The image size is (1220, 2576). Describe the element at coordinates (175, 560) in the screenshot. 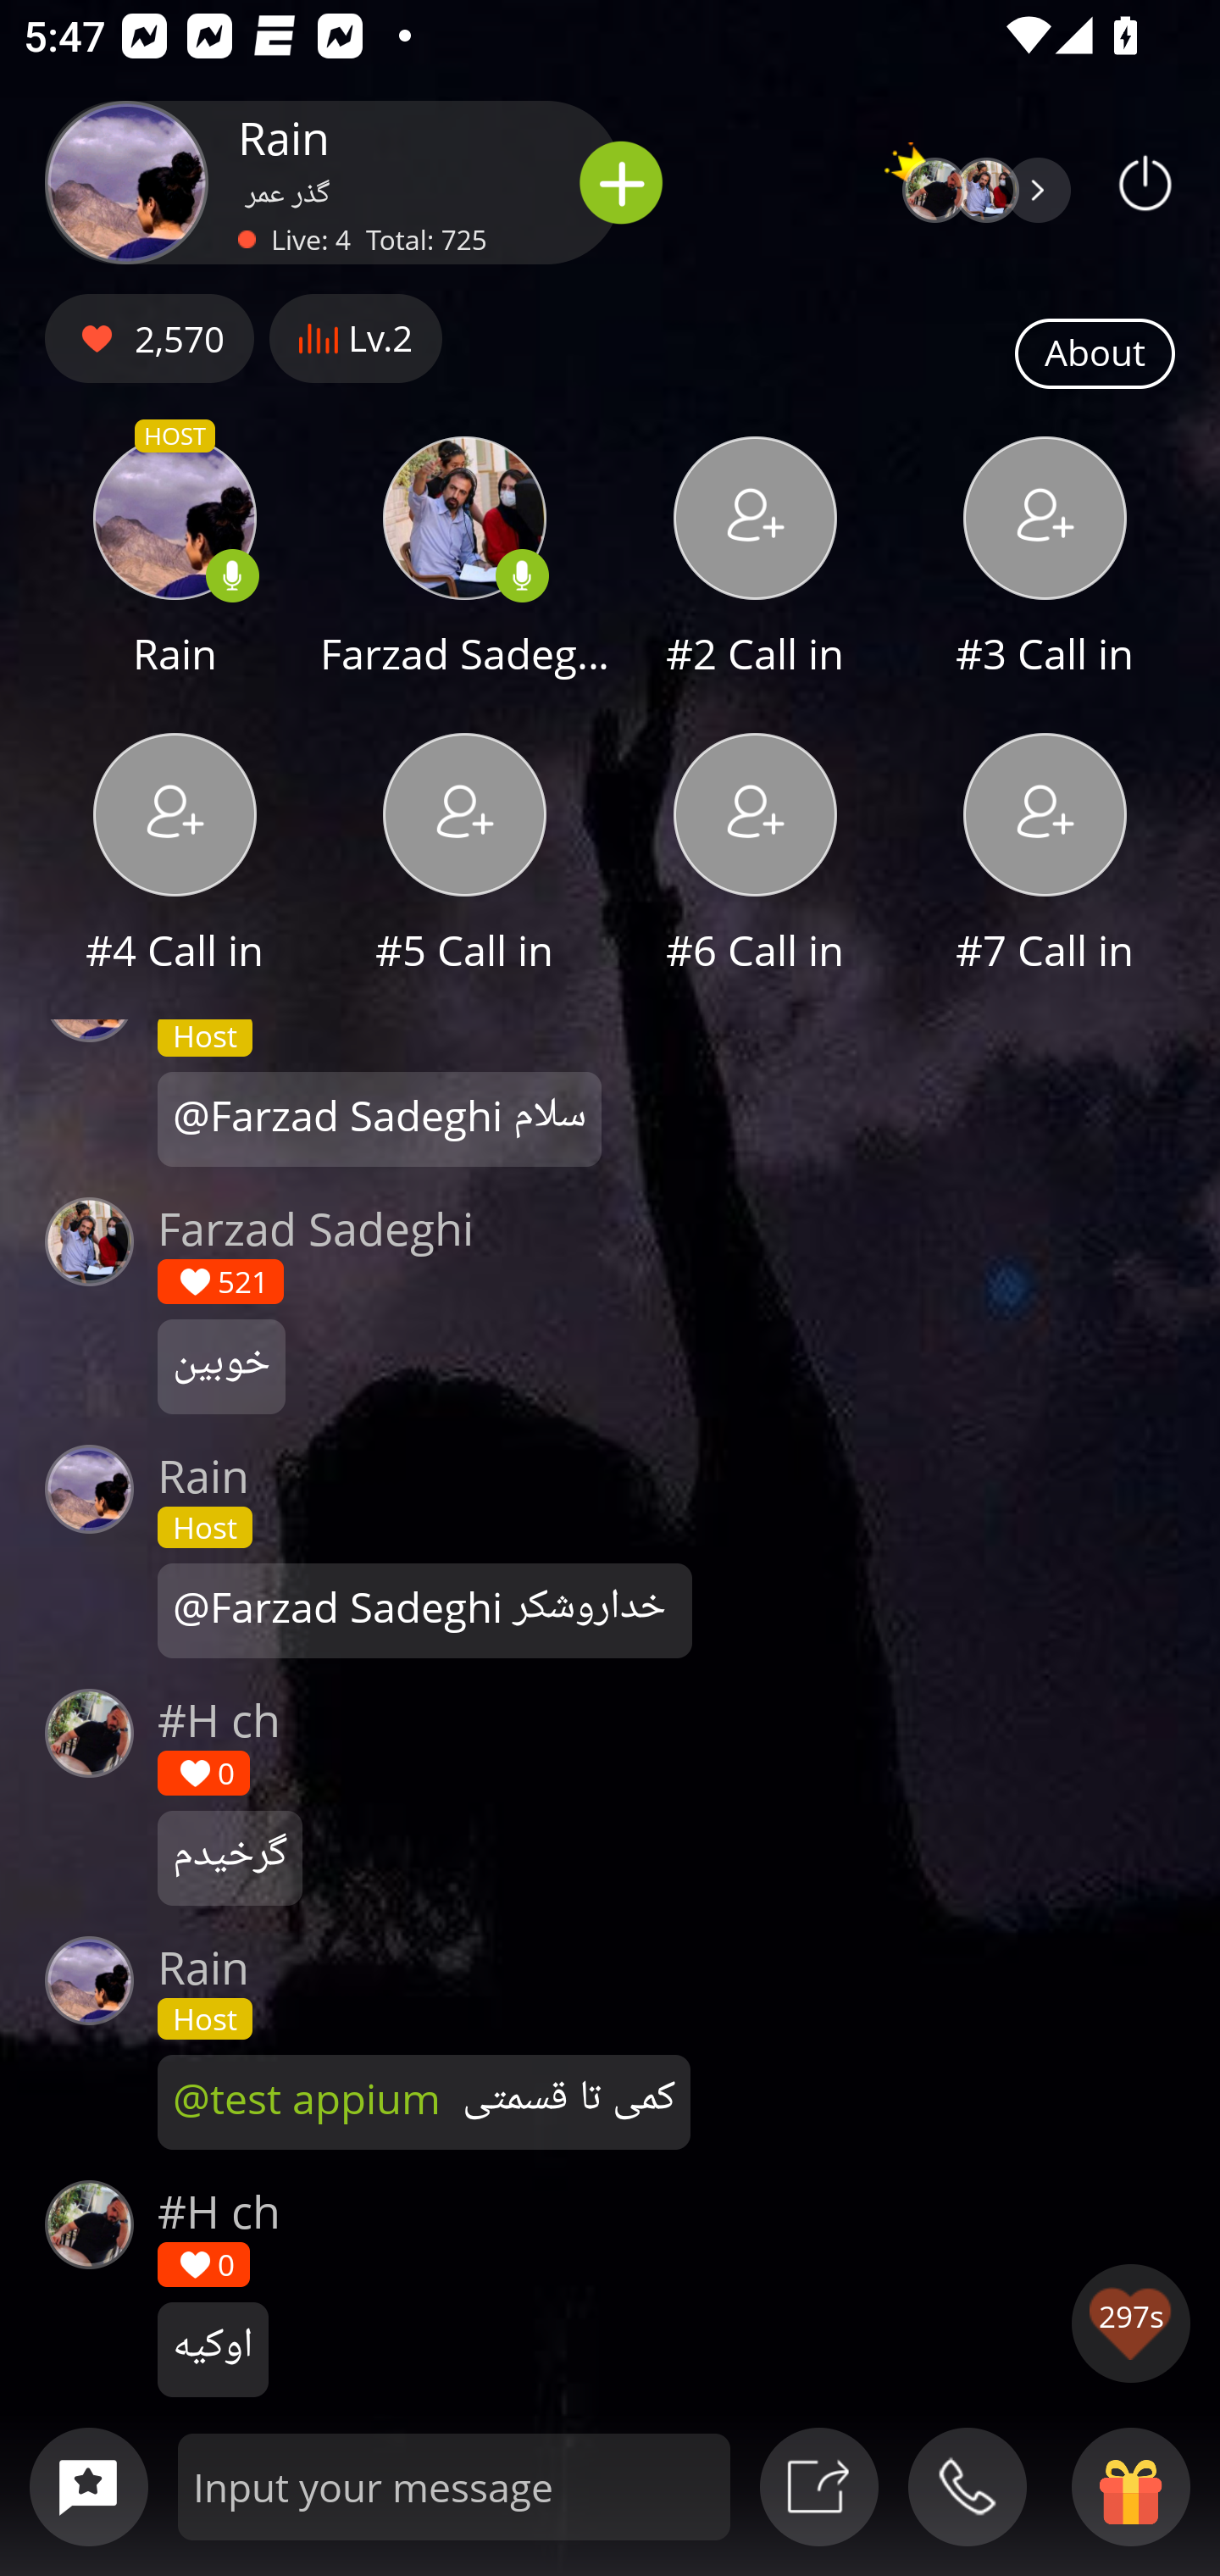

I see `HOST Rain` at that location.